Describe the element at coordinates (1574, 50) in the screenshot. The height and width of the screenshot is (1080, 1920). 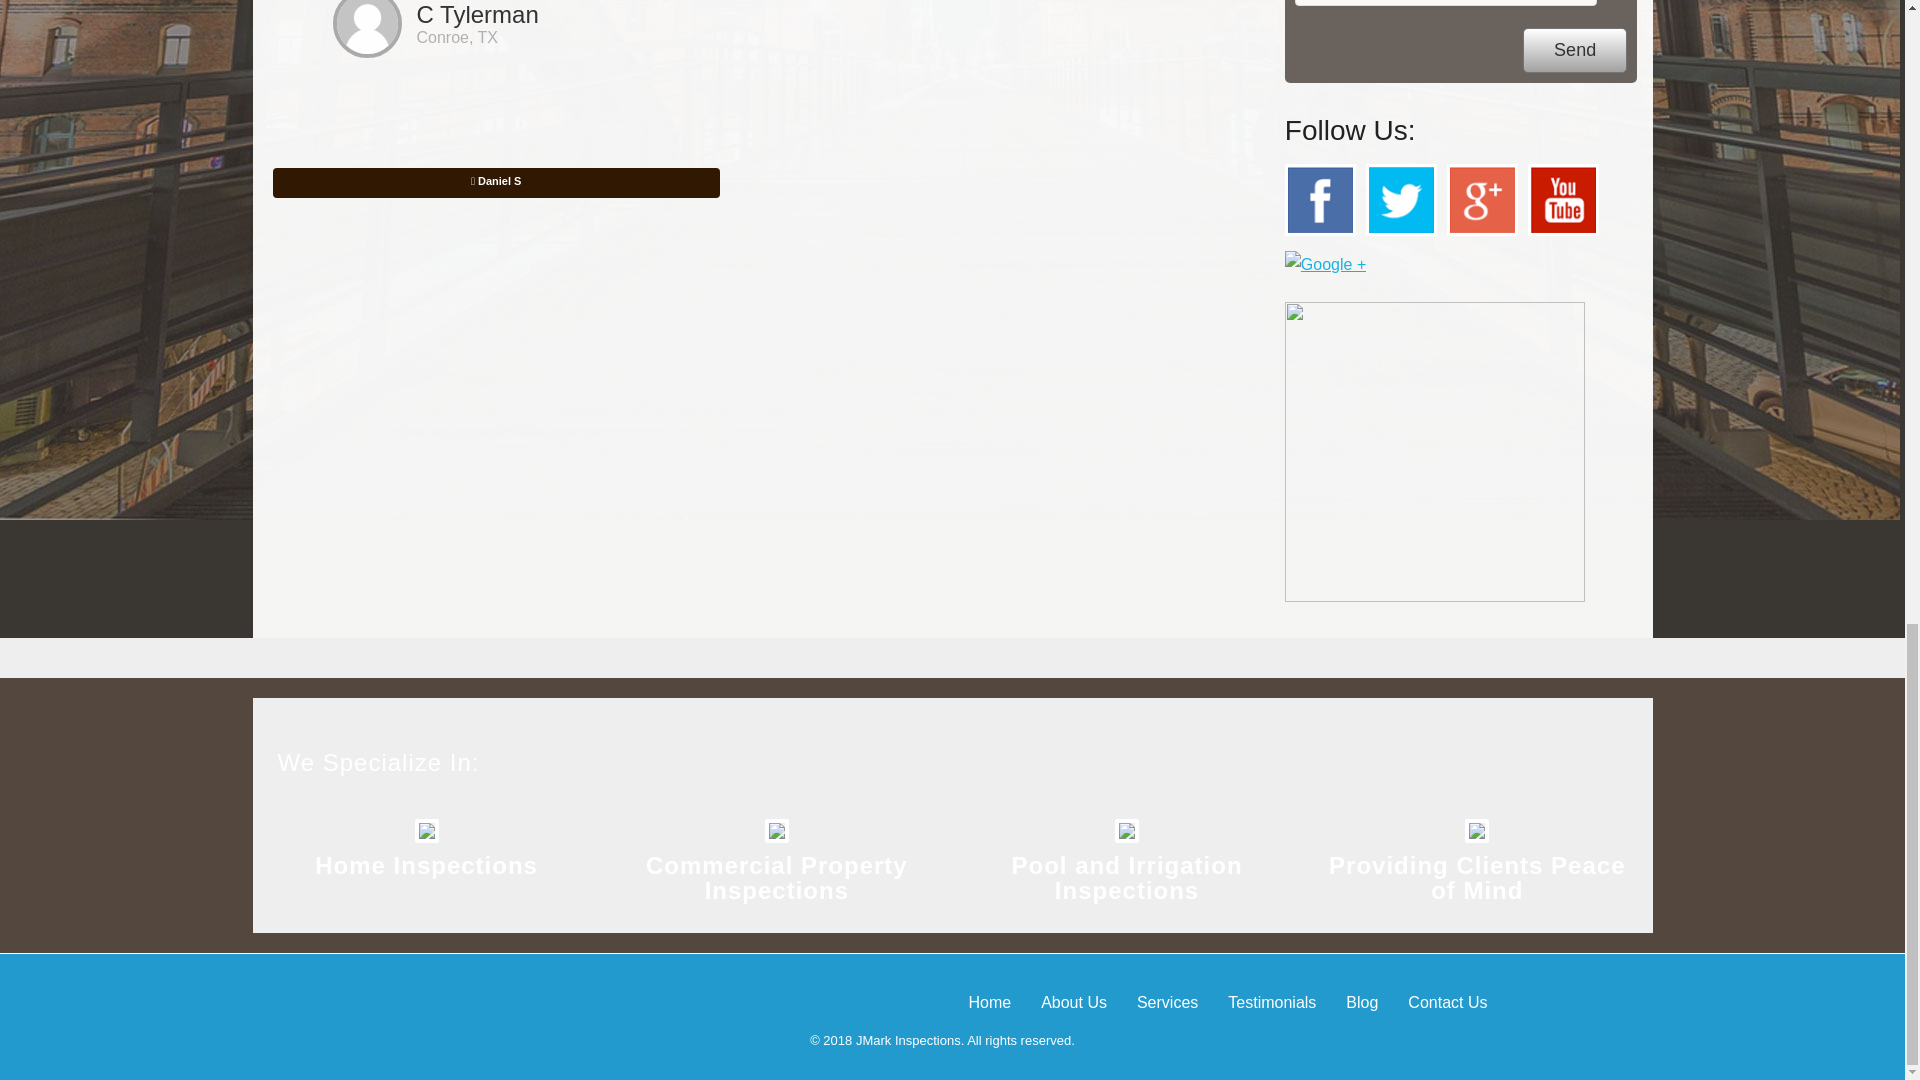
I see `Send` at that location.